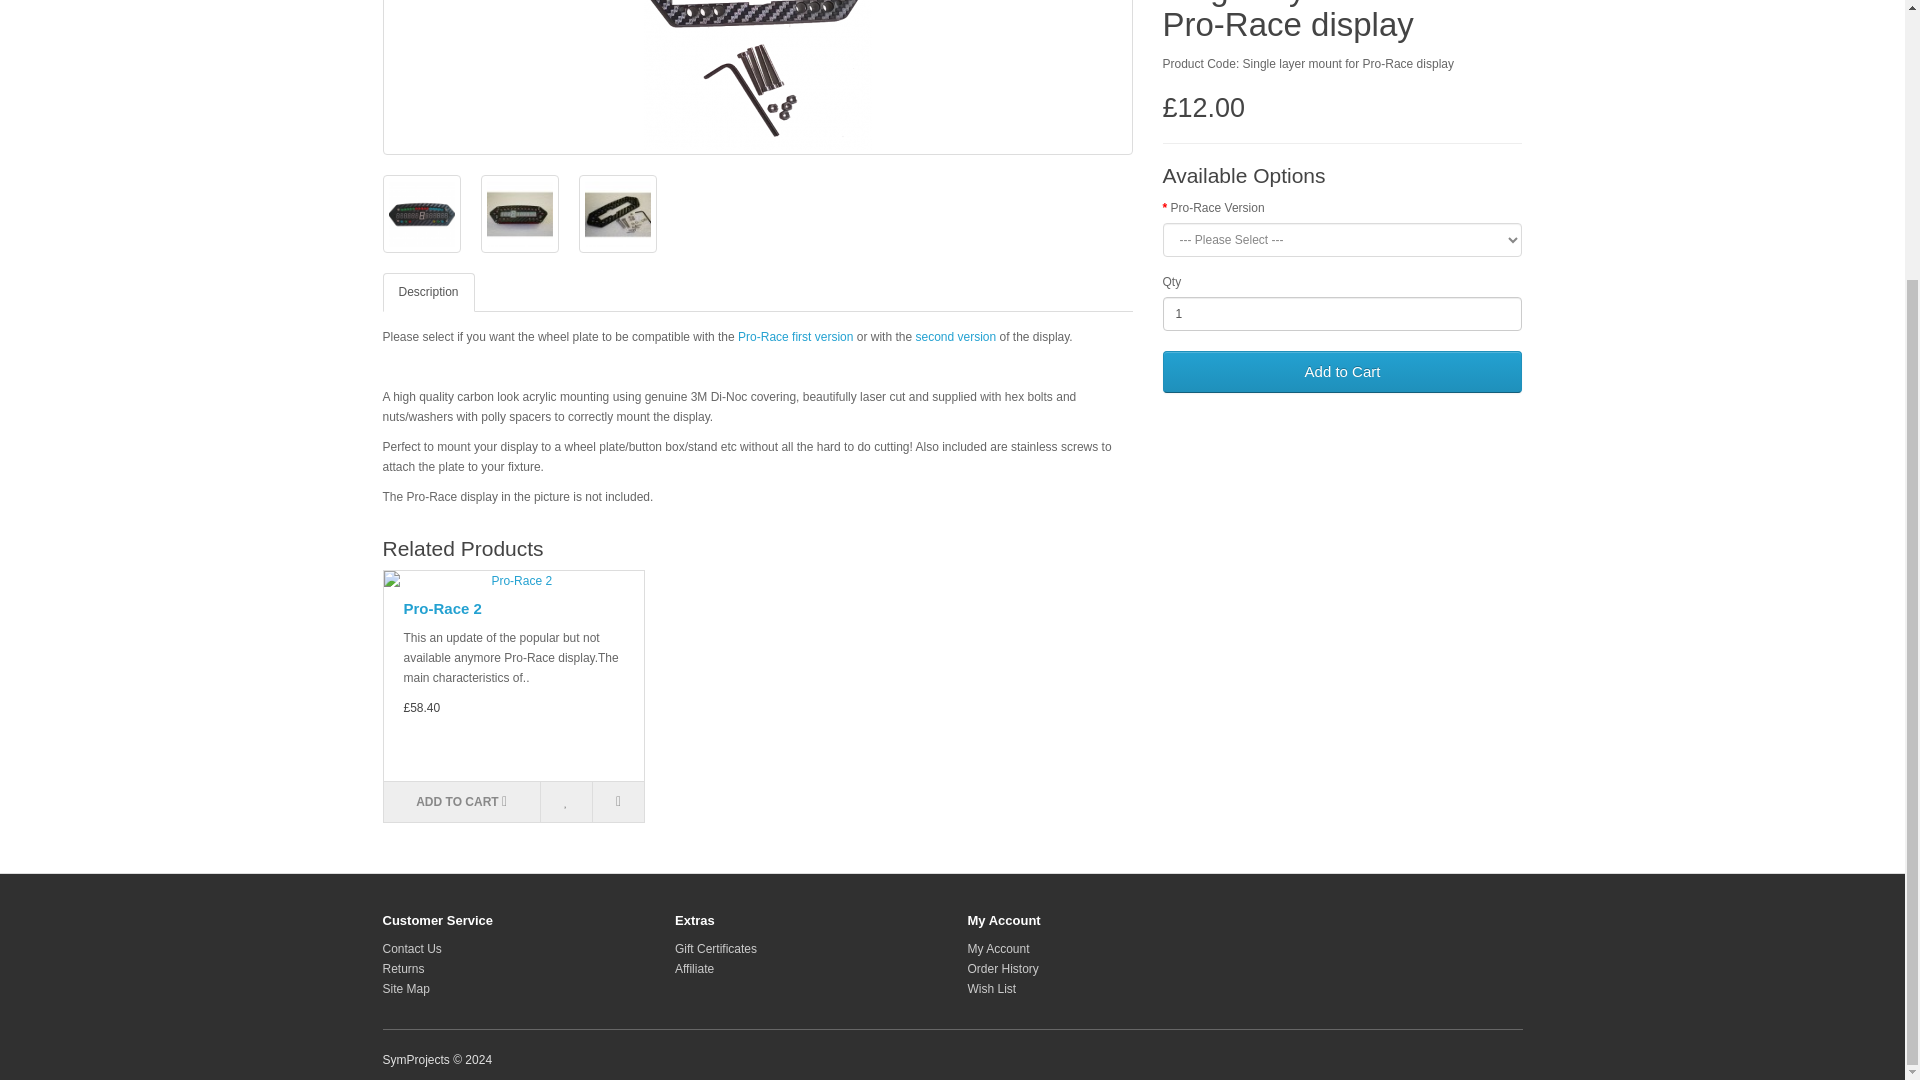 The height and width of the screenshot is (1080, 1920). Describe the element at coordinates (428, 292) in the screenshot. I see `Description` at that location.